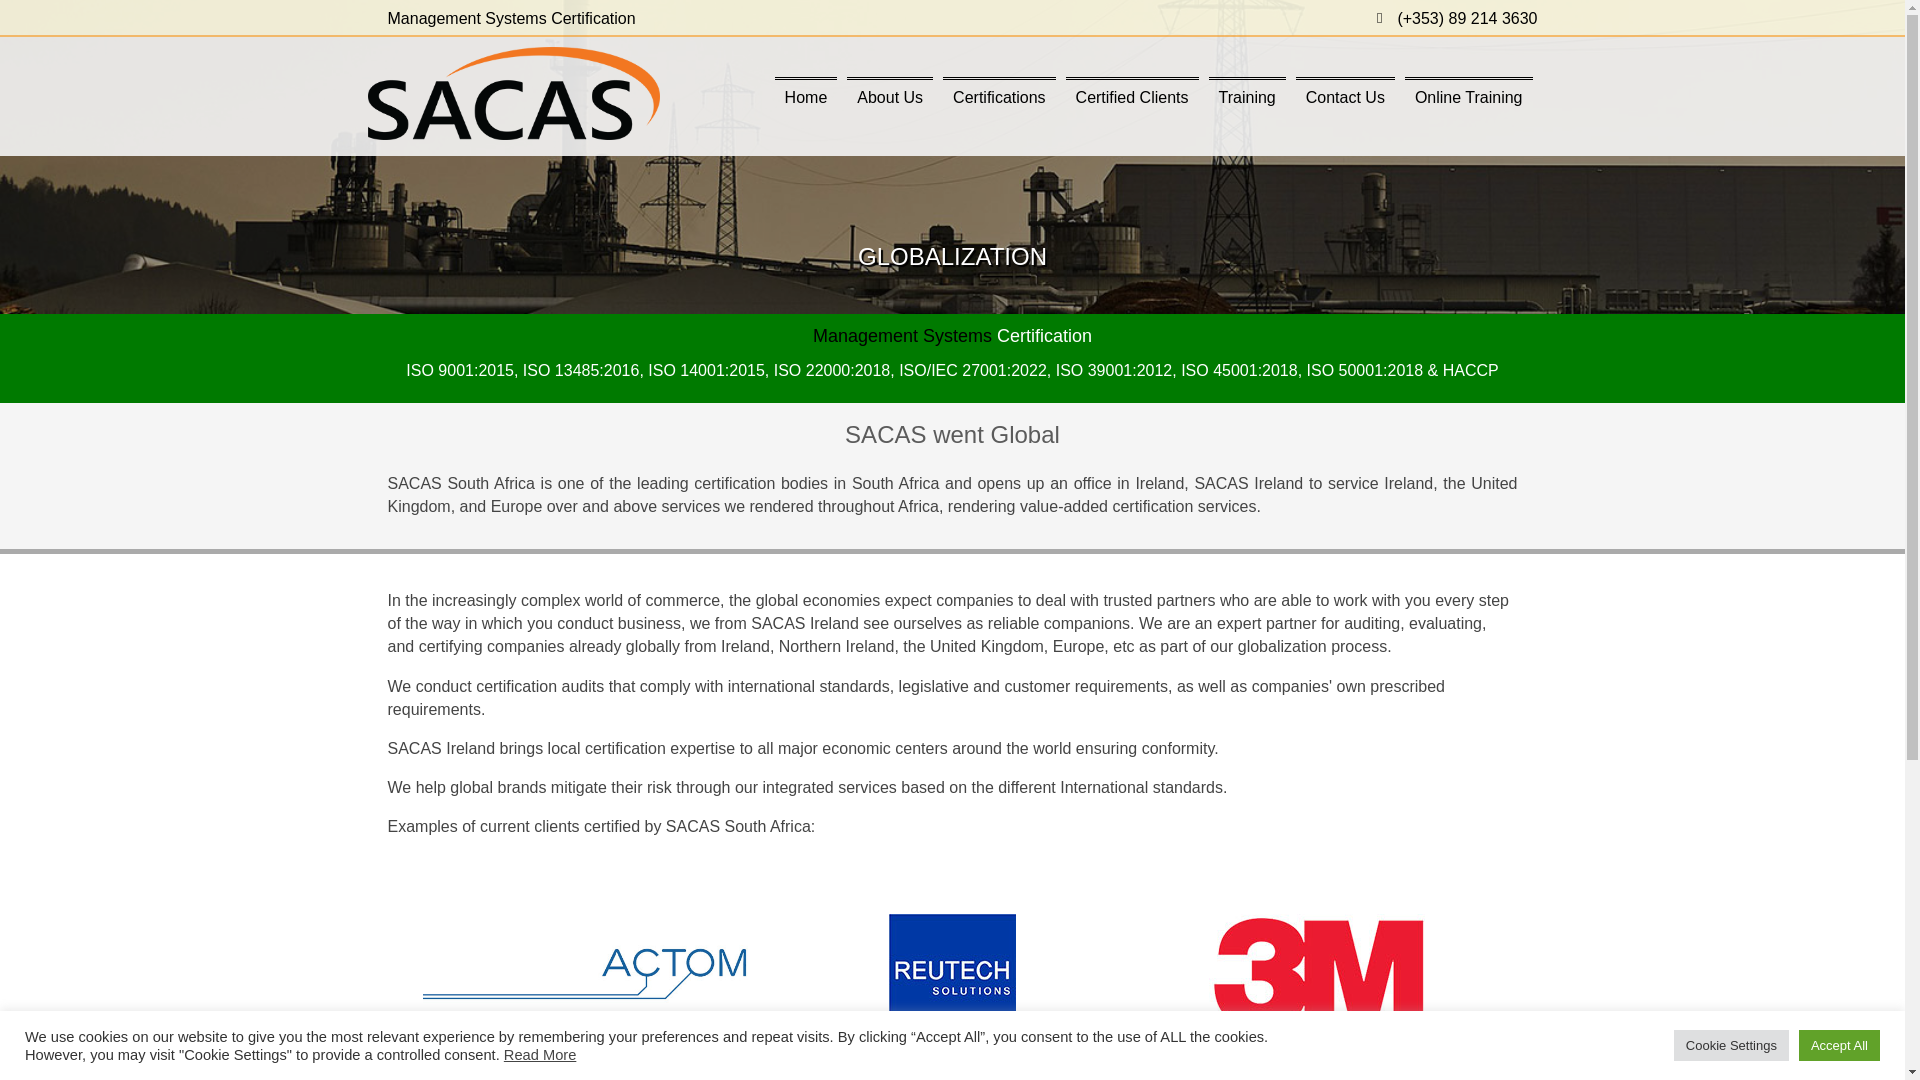  Describe the element at coordinates (1468, 96) in the screenshot. I see `Online Training` at that location.